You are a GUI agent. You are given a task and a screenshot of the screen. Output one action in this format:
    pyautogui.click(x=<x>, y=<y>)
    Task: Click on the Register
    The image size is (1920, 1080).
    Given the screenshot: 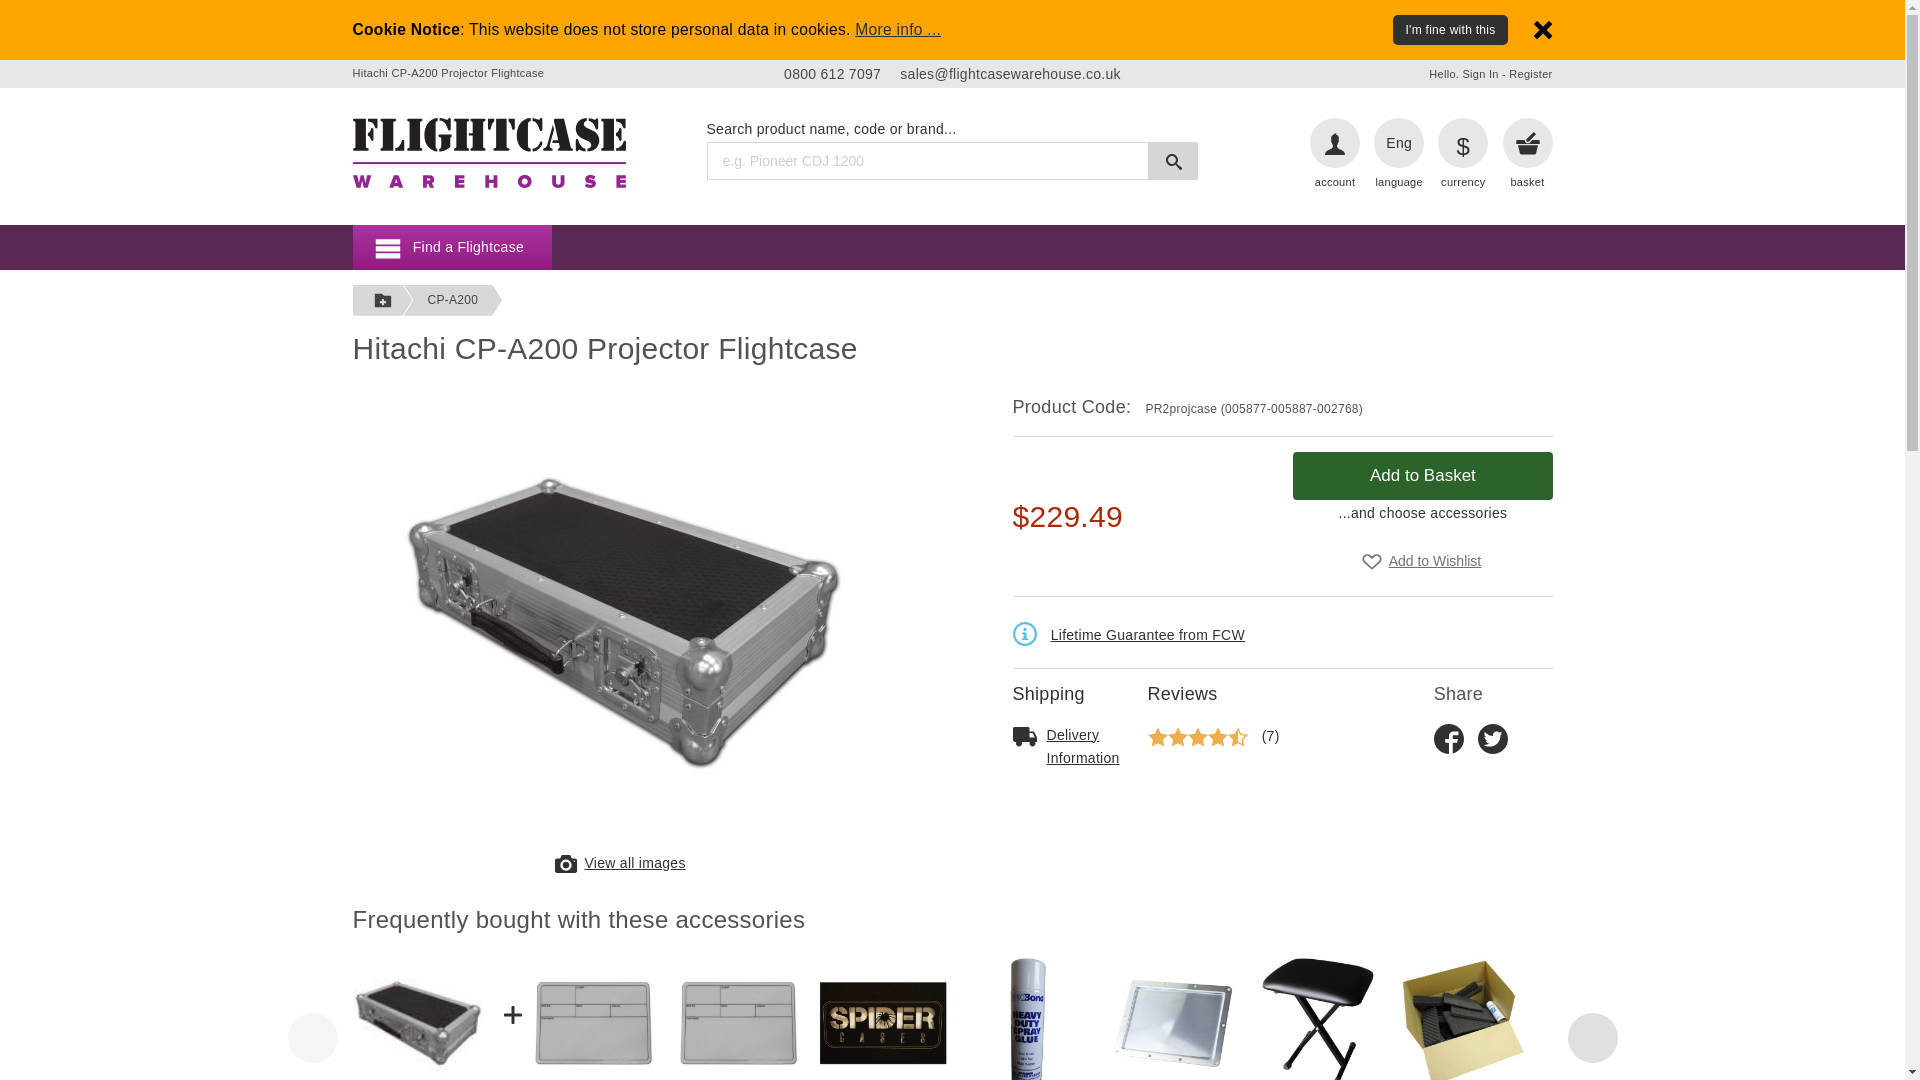 What is the action you would take?
    pyautogui.click(x=1530, y=74)
    